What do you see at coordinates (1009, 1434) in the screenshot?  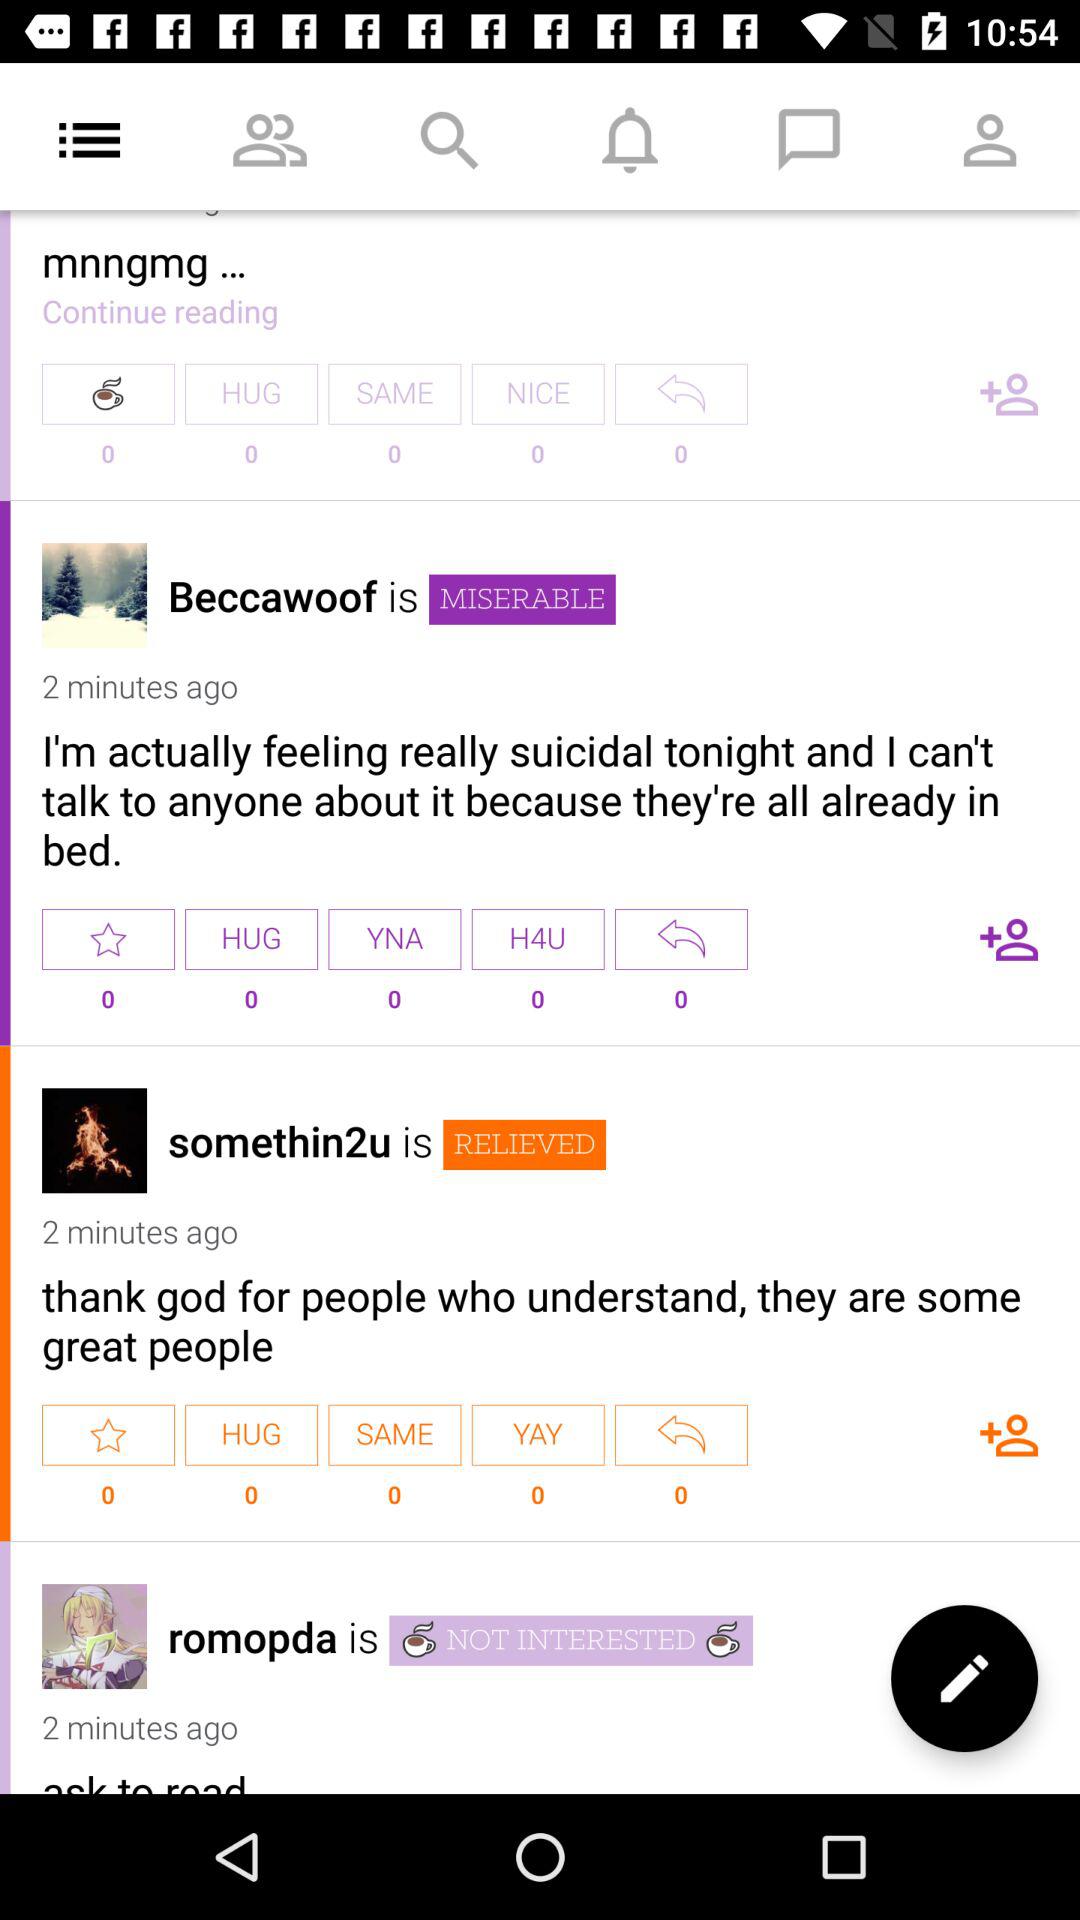 I see `add person` at bounding box center [1009, 1434].